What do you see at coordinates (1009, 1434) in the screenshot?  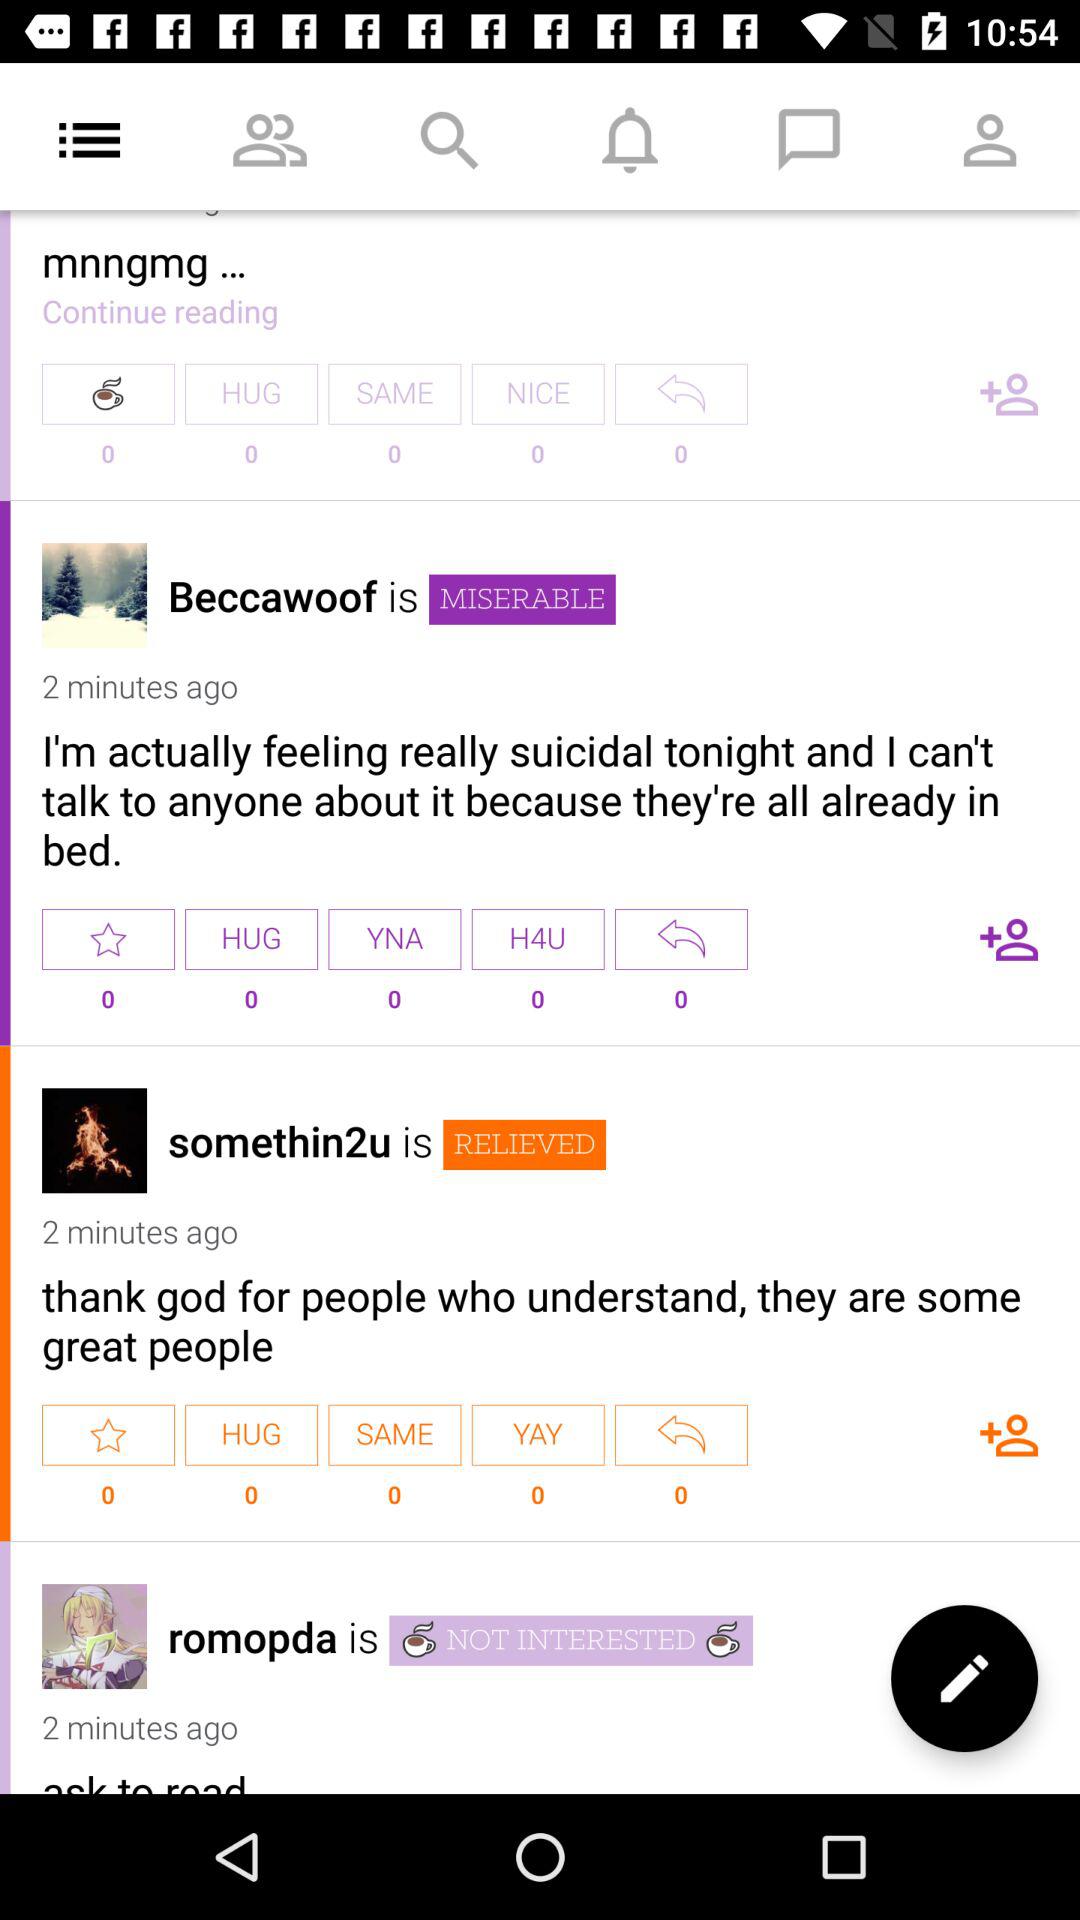 I see `add person` at bounding box center [1009, 1434].